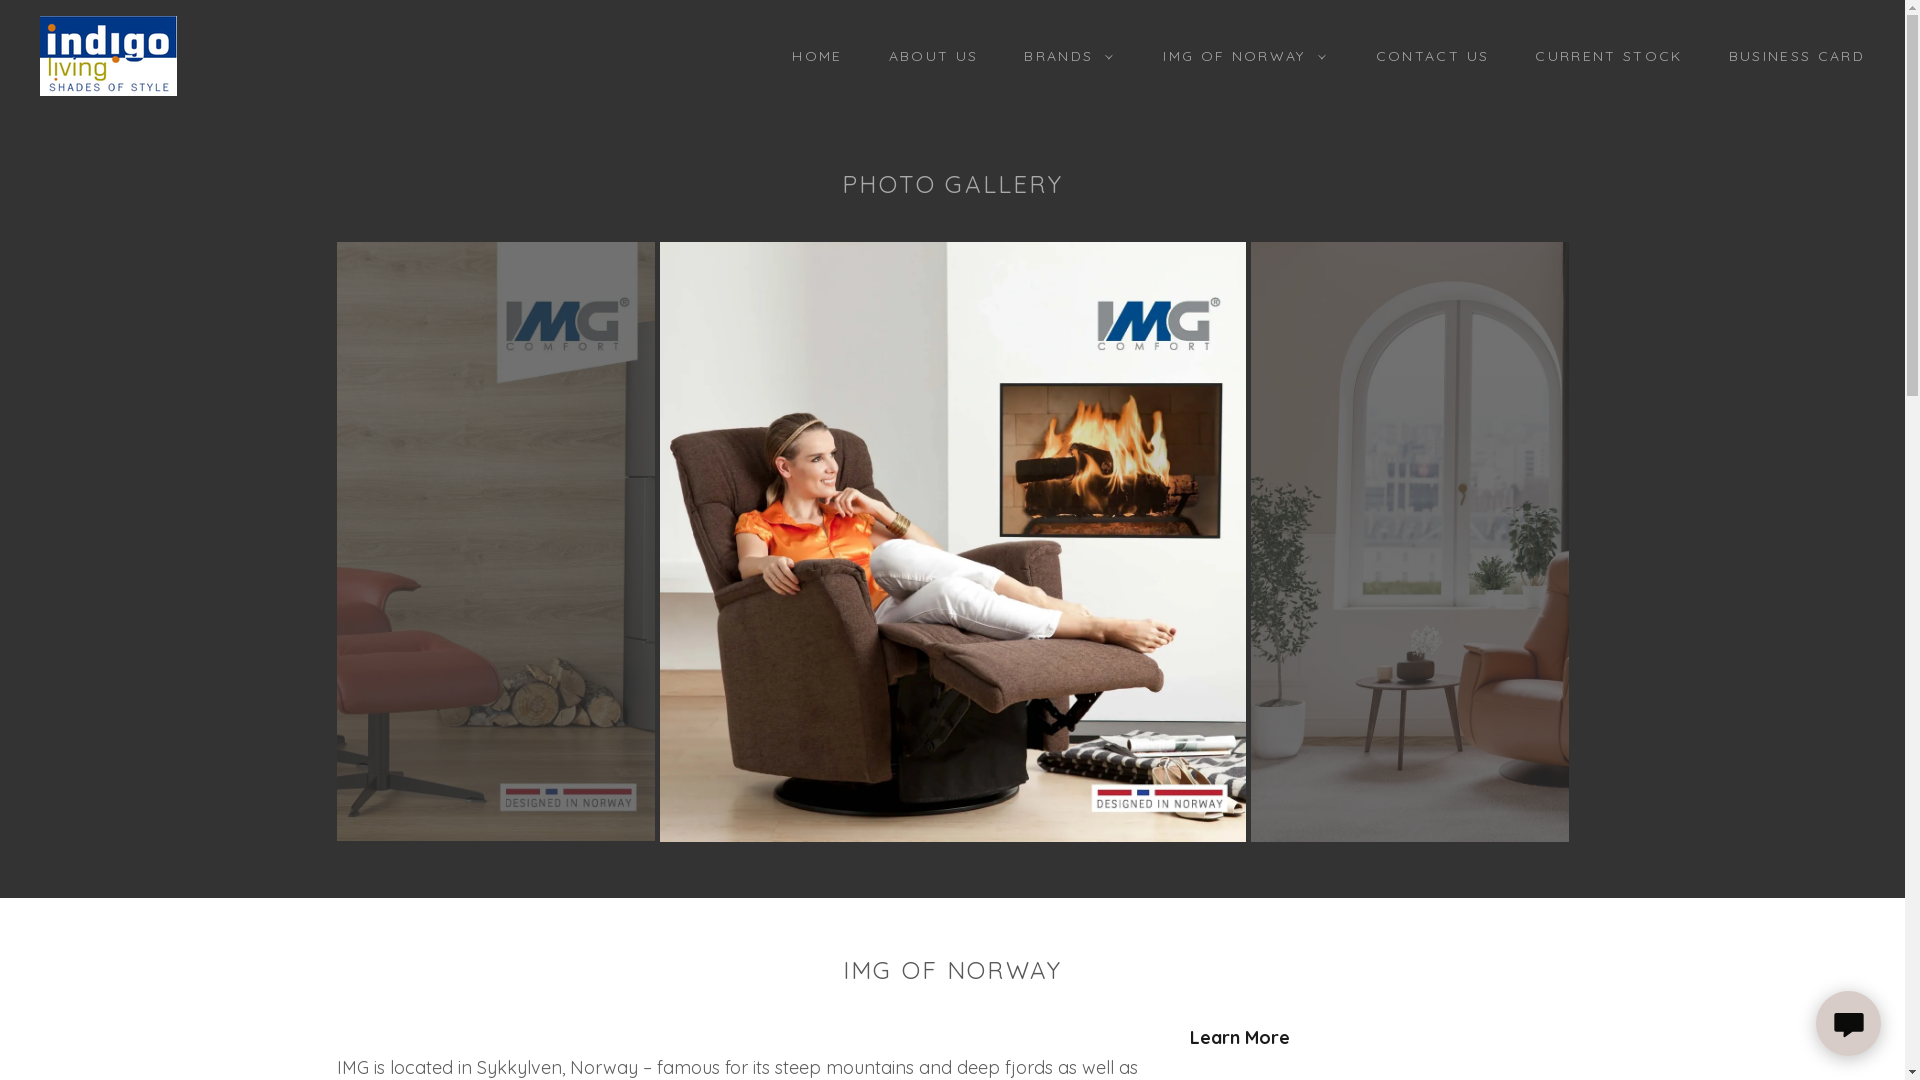 Image resolution: width=1920 pixels, height=1080 pixels. I want to click on BRANDS, so click(1063, 56).